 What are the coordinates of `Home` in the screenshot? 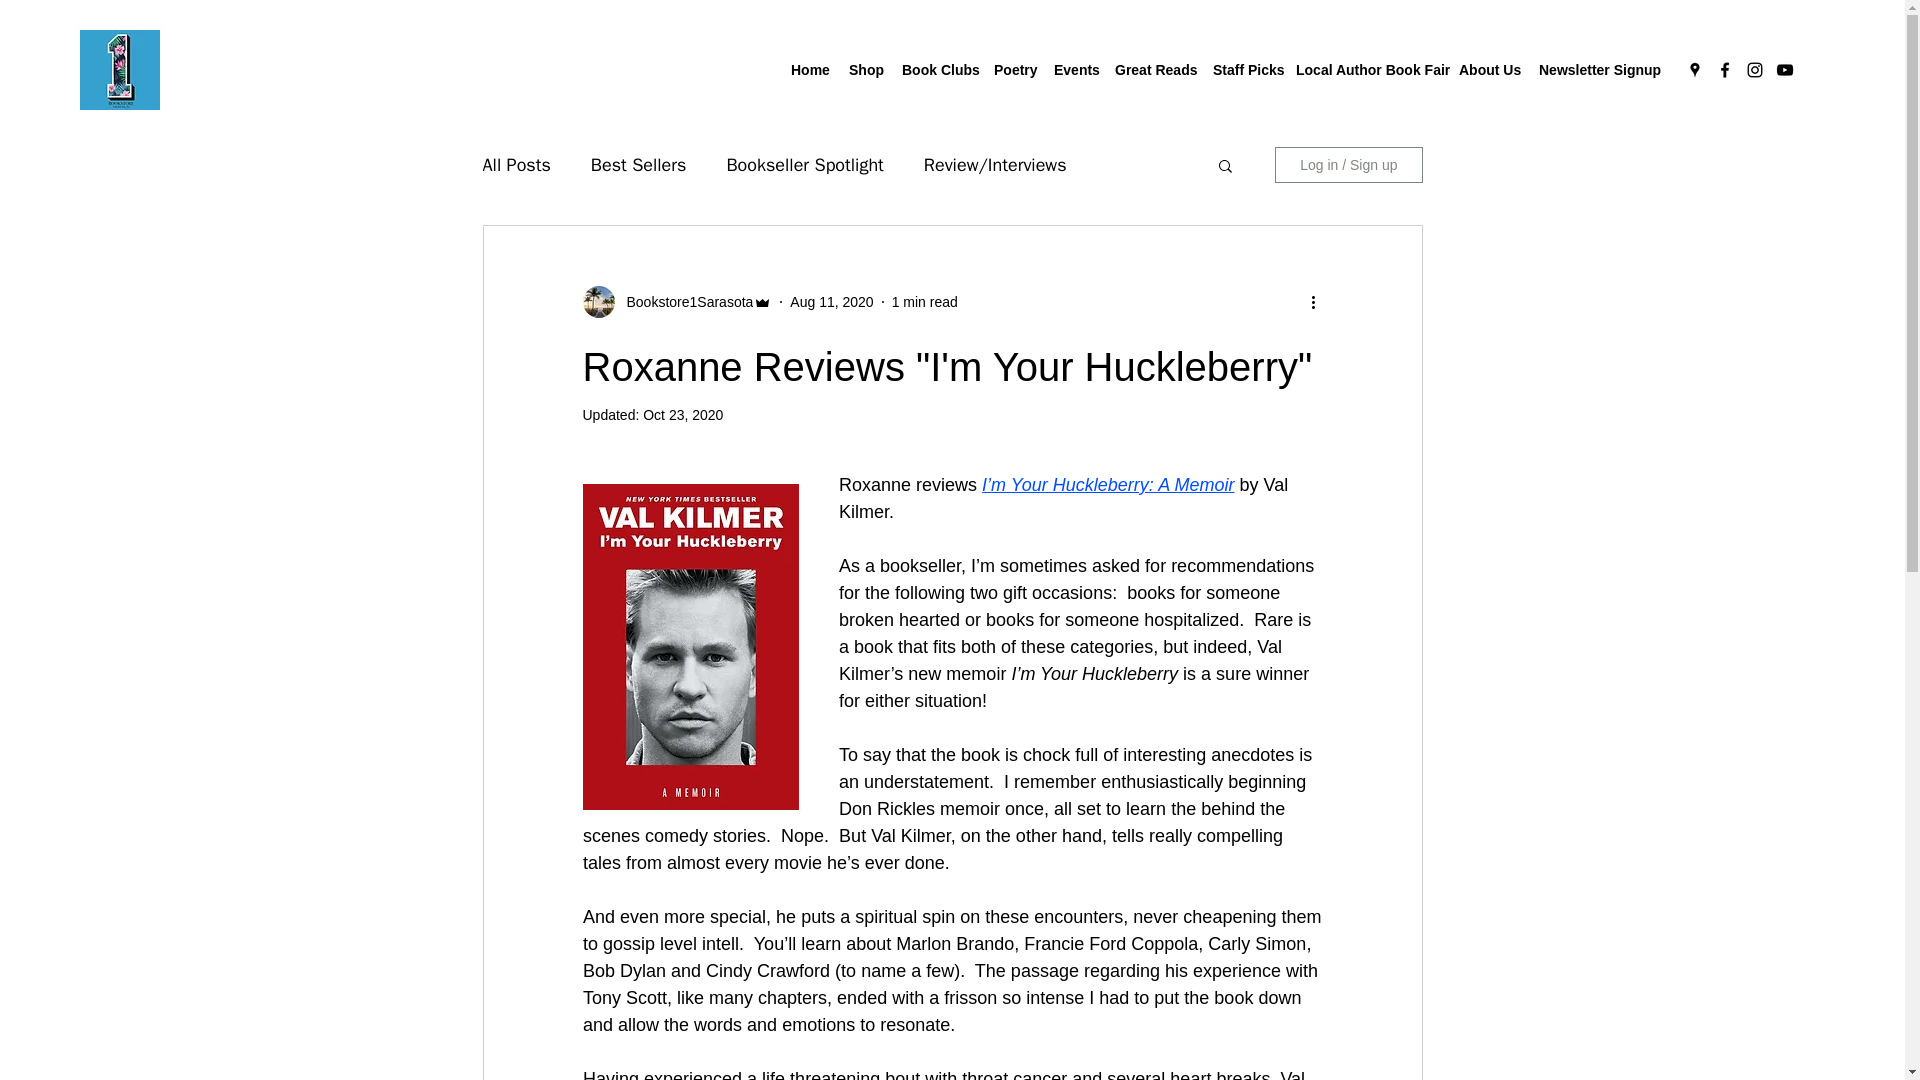 It's located at (810, 70).